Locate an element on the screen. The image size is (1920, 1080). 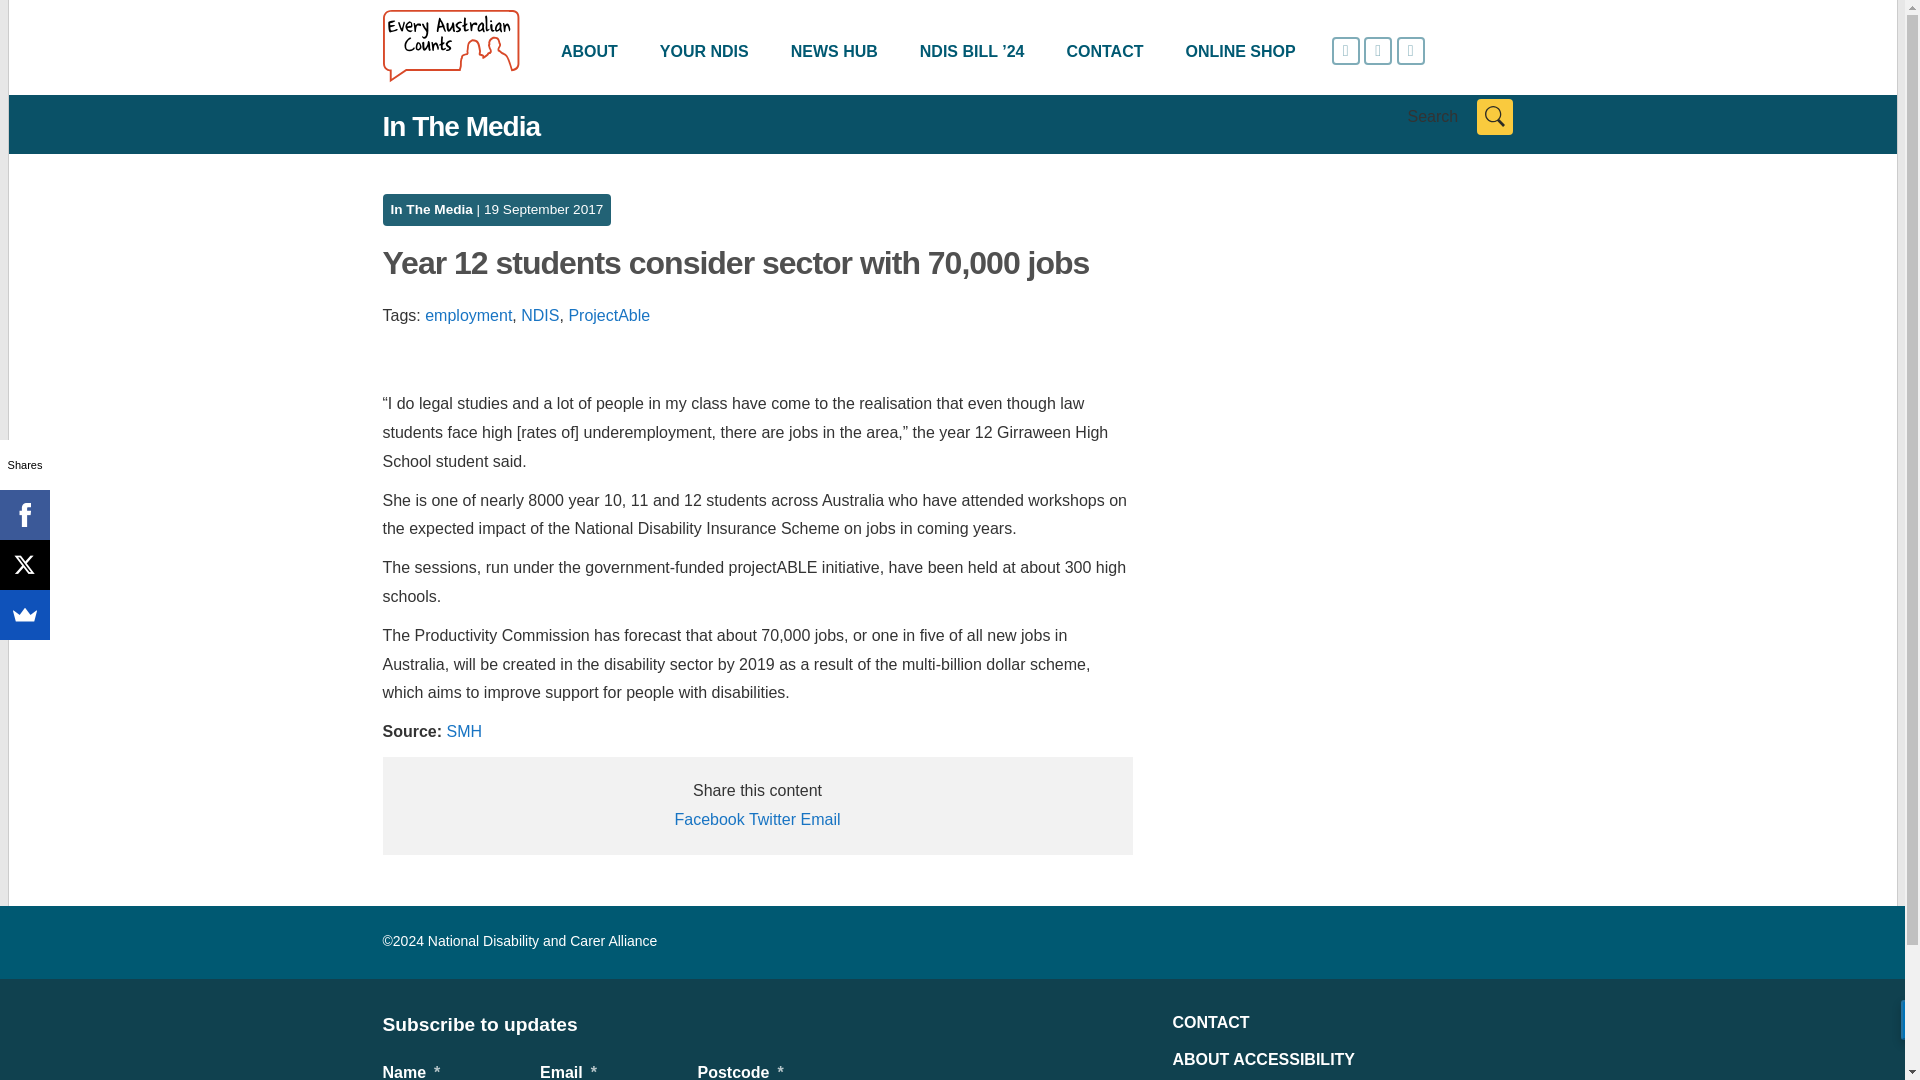
YOUR NDIS is located at coordinates (704, 52).